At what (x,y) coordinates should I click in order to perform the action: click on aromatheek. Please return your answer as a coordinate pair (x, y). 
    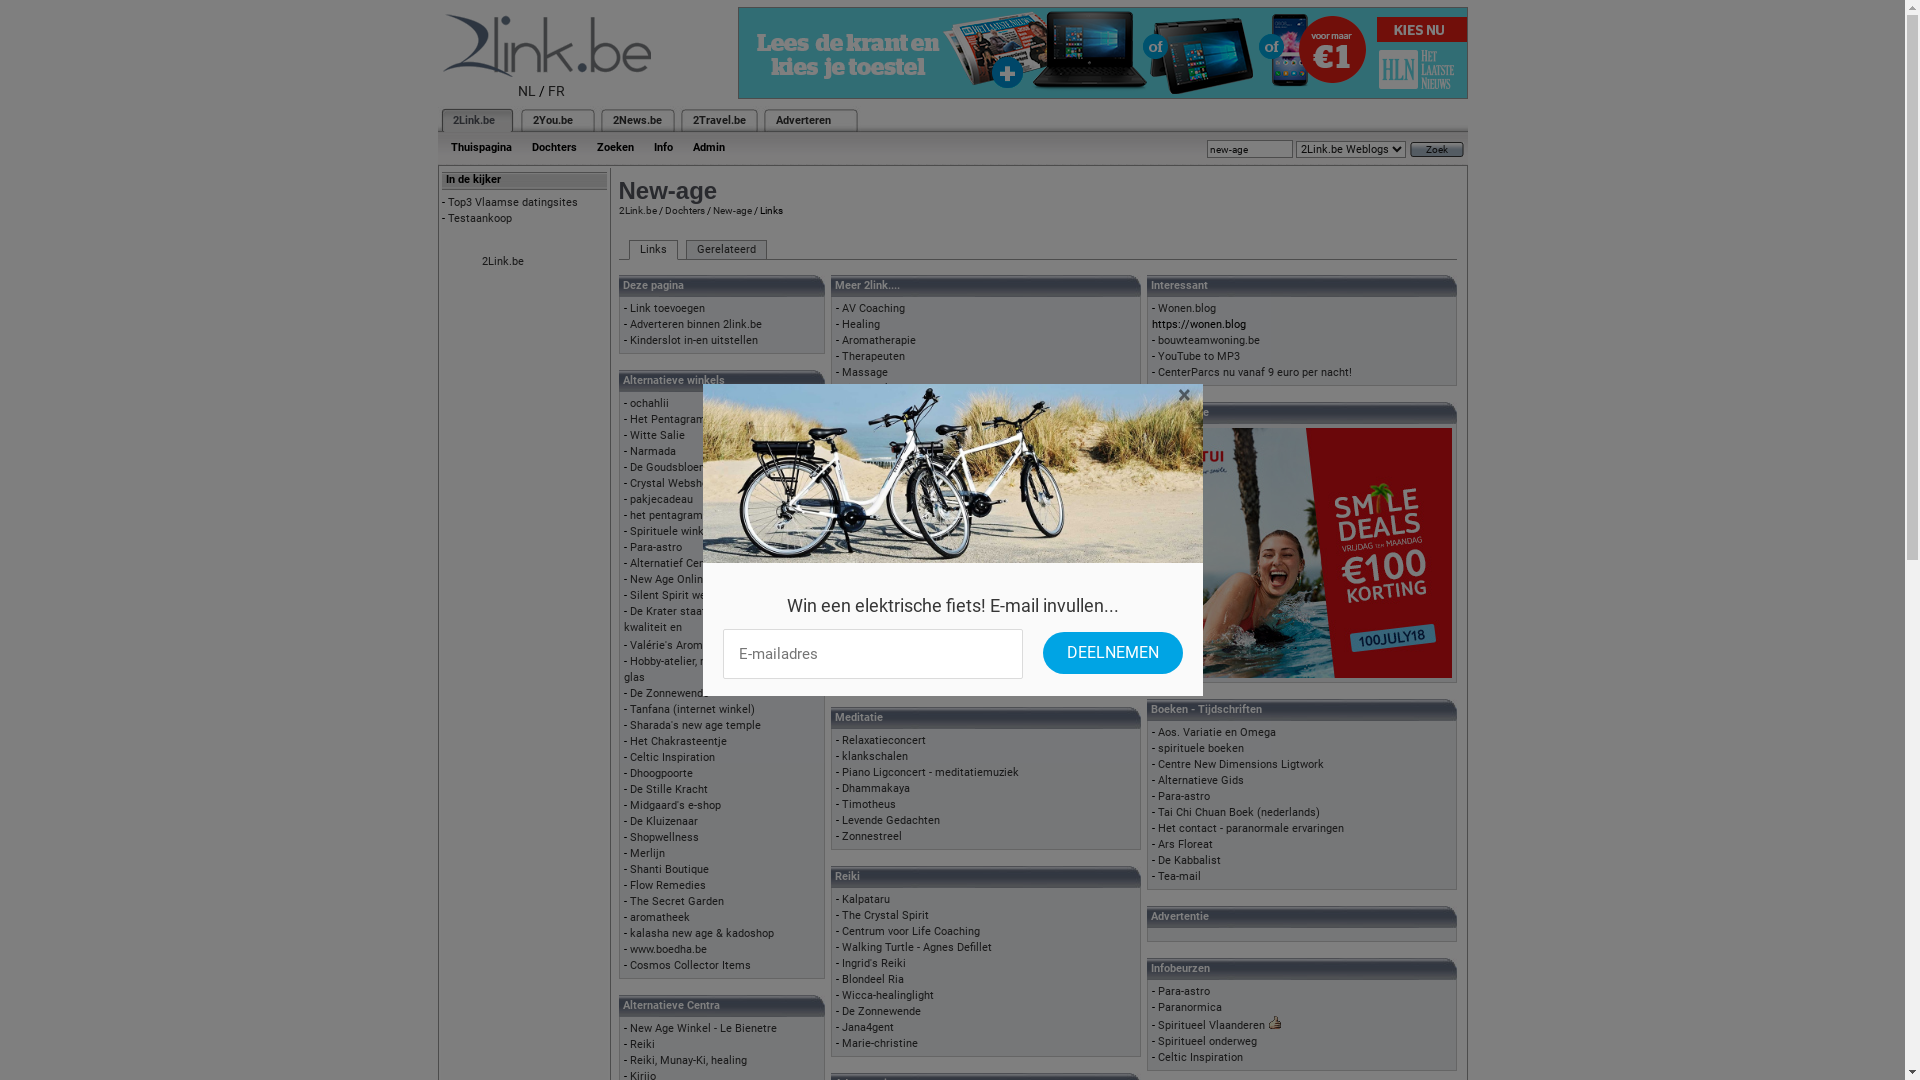
    Looking at the image, I should click on (660, 918).